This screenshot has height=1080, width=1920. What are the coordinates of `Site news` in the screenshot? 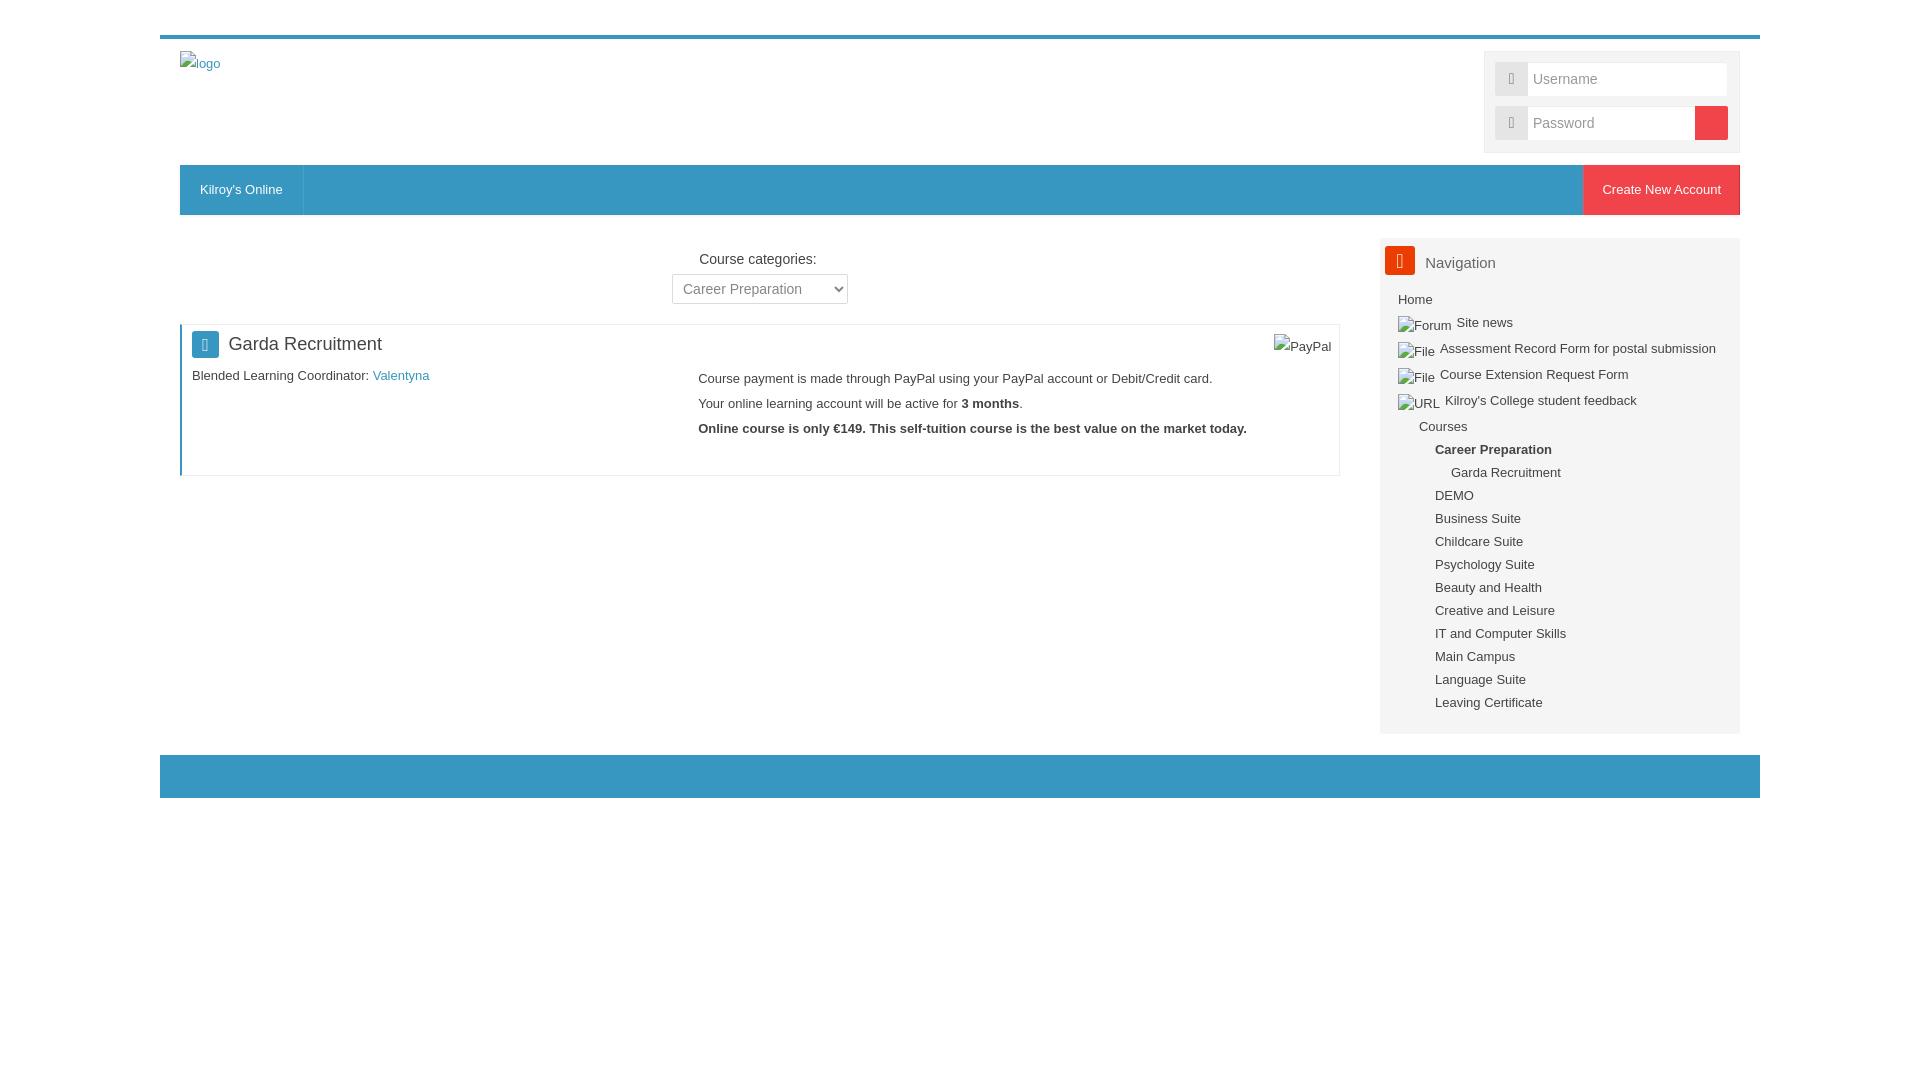 It's located at (1454, 322).